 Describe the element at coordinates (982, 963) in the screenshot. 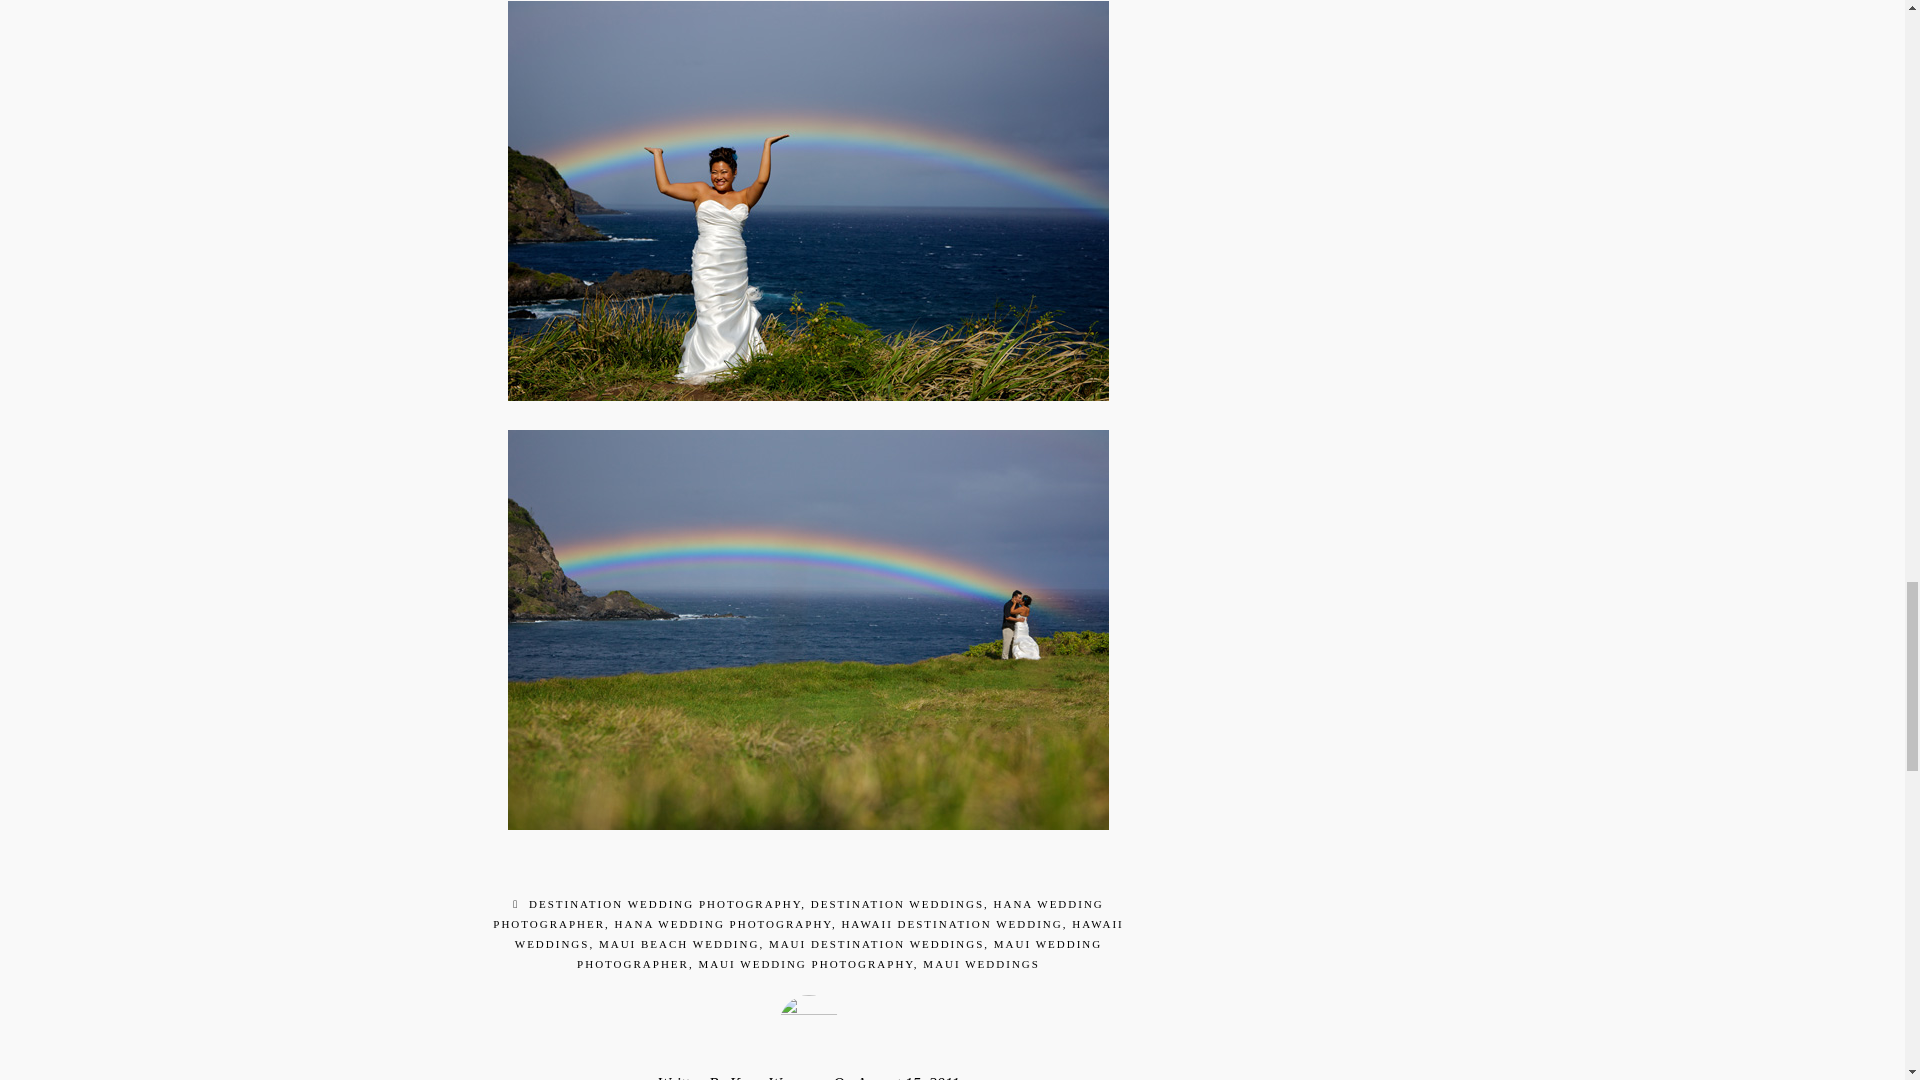

I see `MAUI WEDDINGS` at that location.